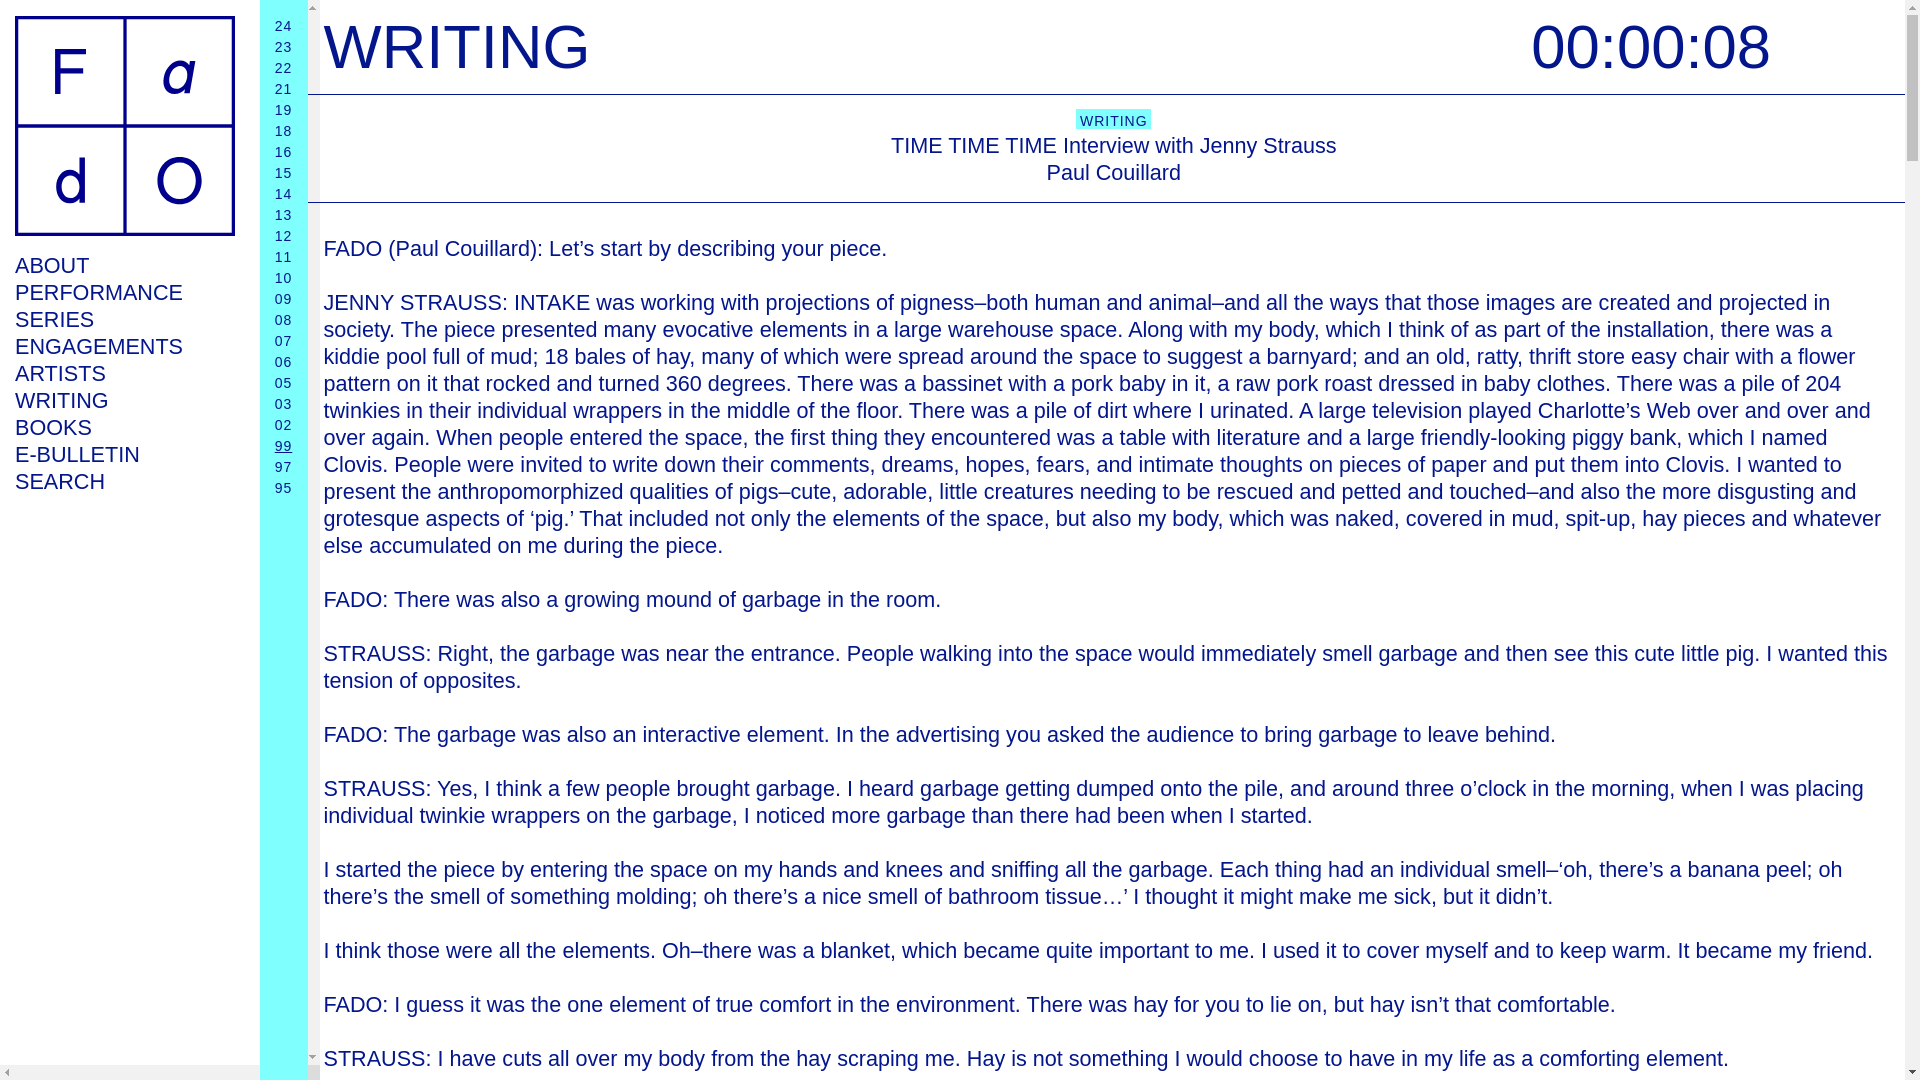 The width and height of the screenshot is (1920, 1080). What do you see at coordinates (124, 400) in the screenshot?
I see `WRITING` at bounding box center [124, 400].